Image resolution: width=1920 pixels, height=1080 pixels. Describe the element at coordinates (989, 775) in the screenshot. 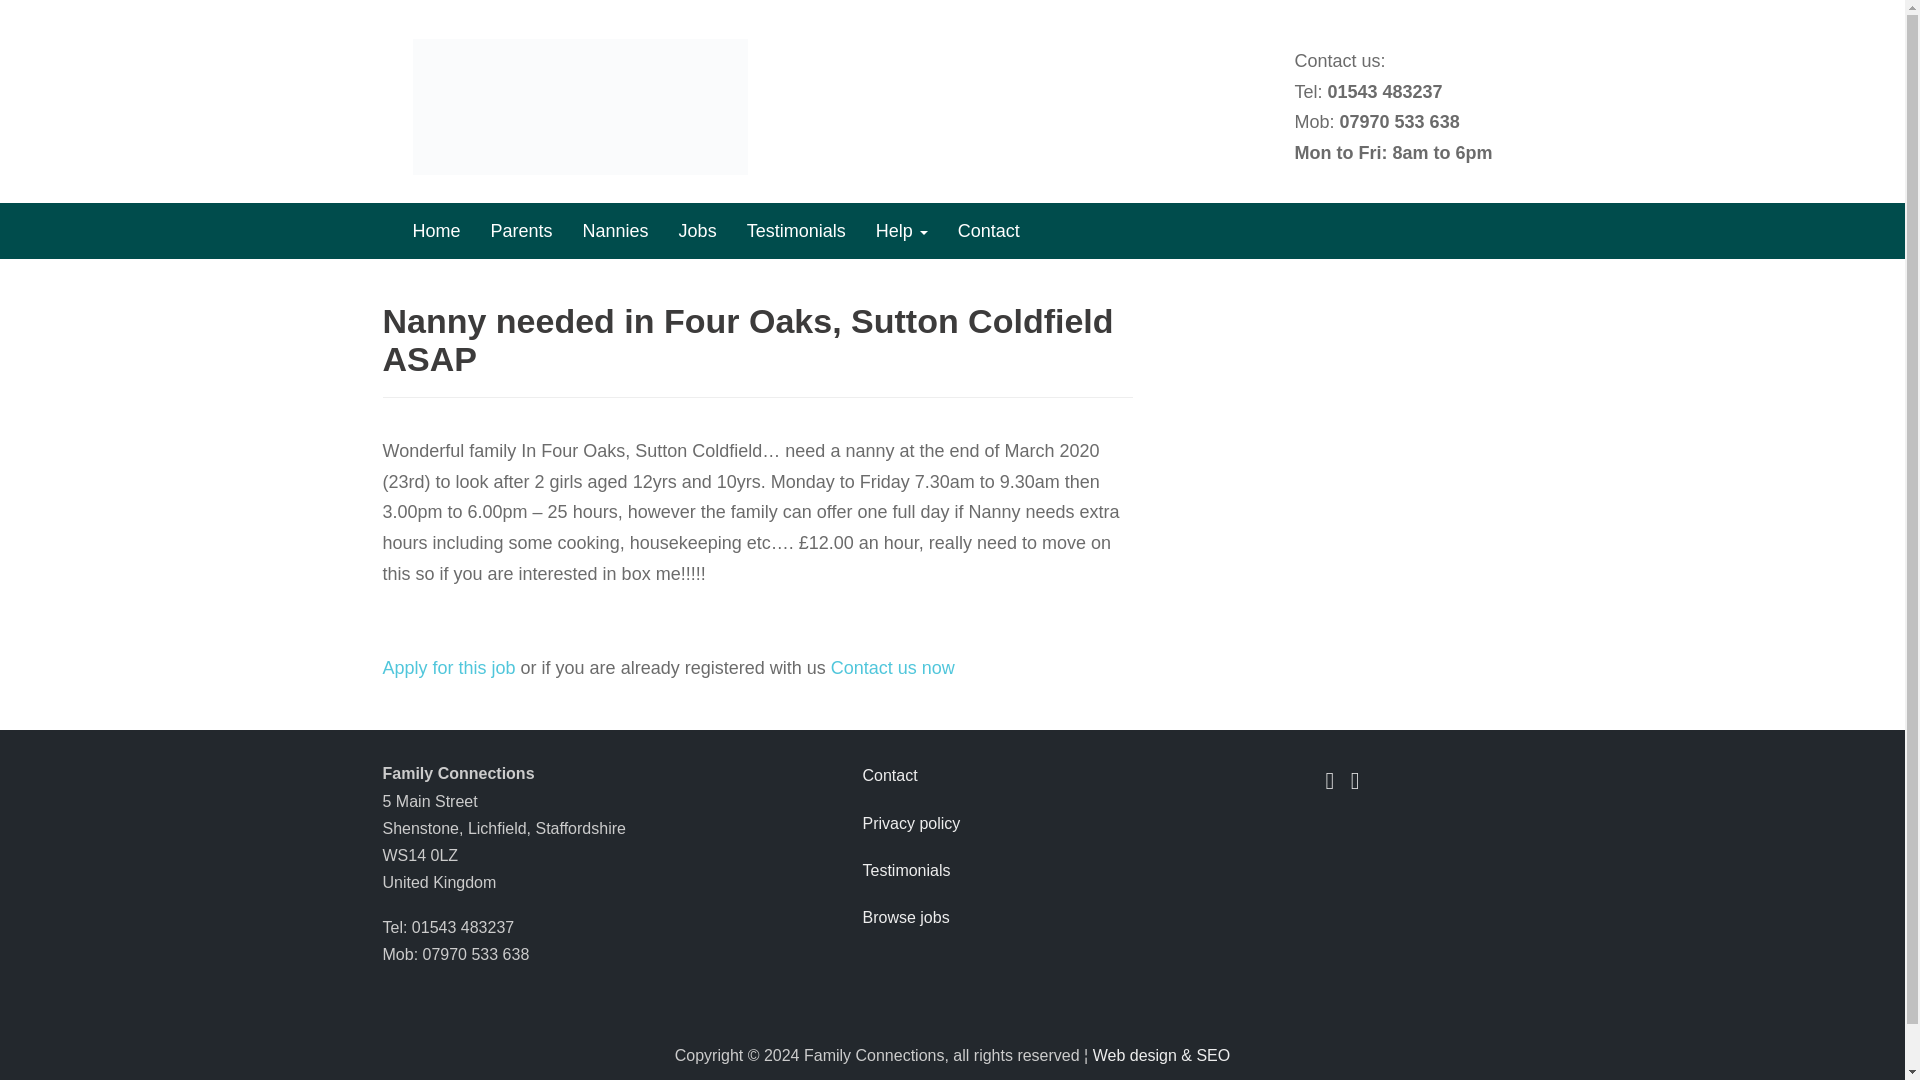

I see `Contact` at that location.